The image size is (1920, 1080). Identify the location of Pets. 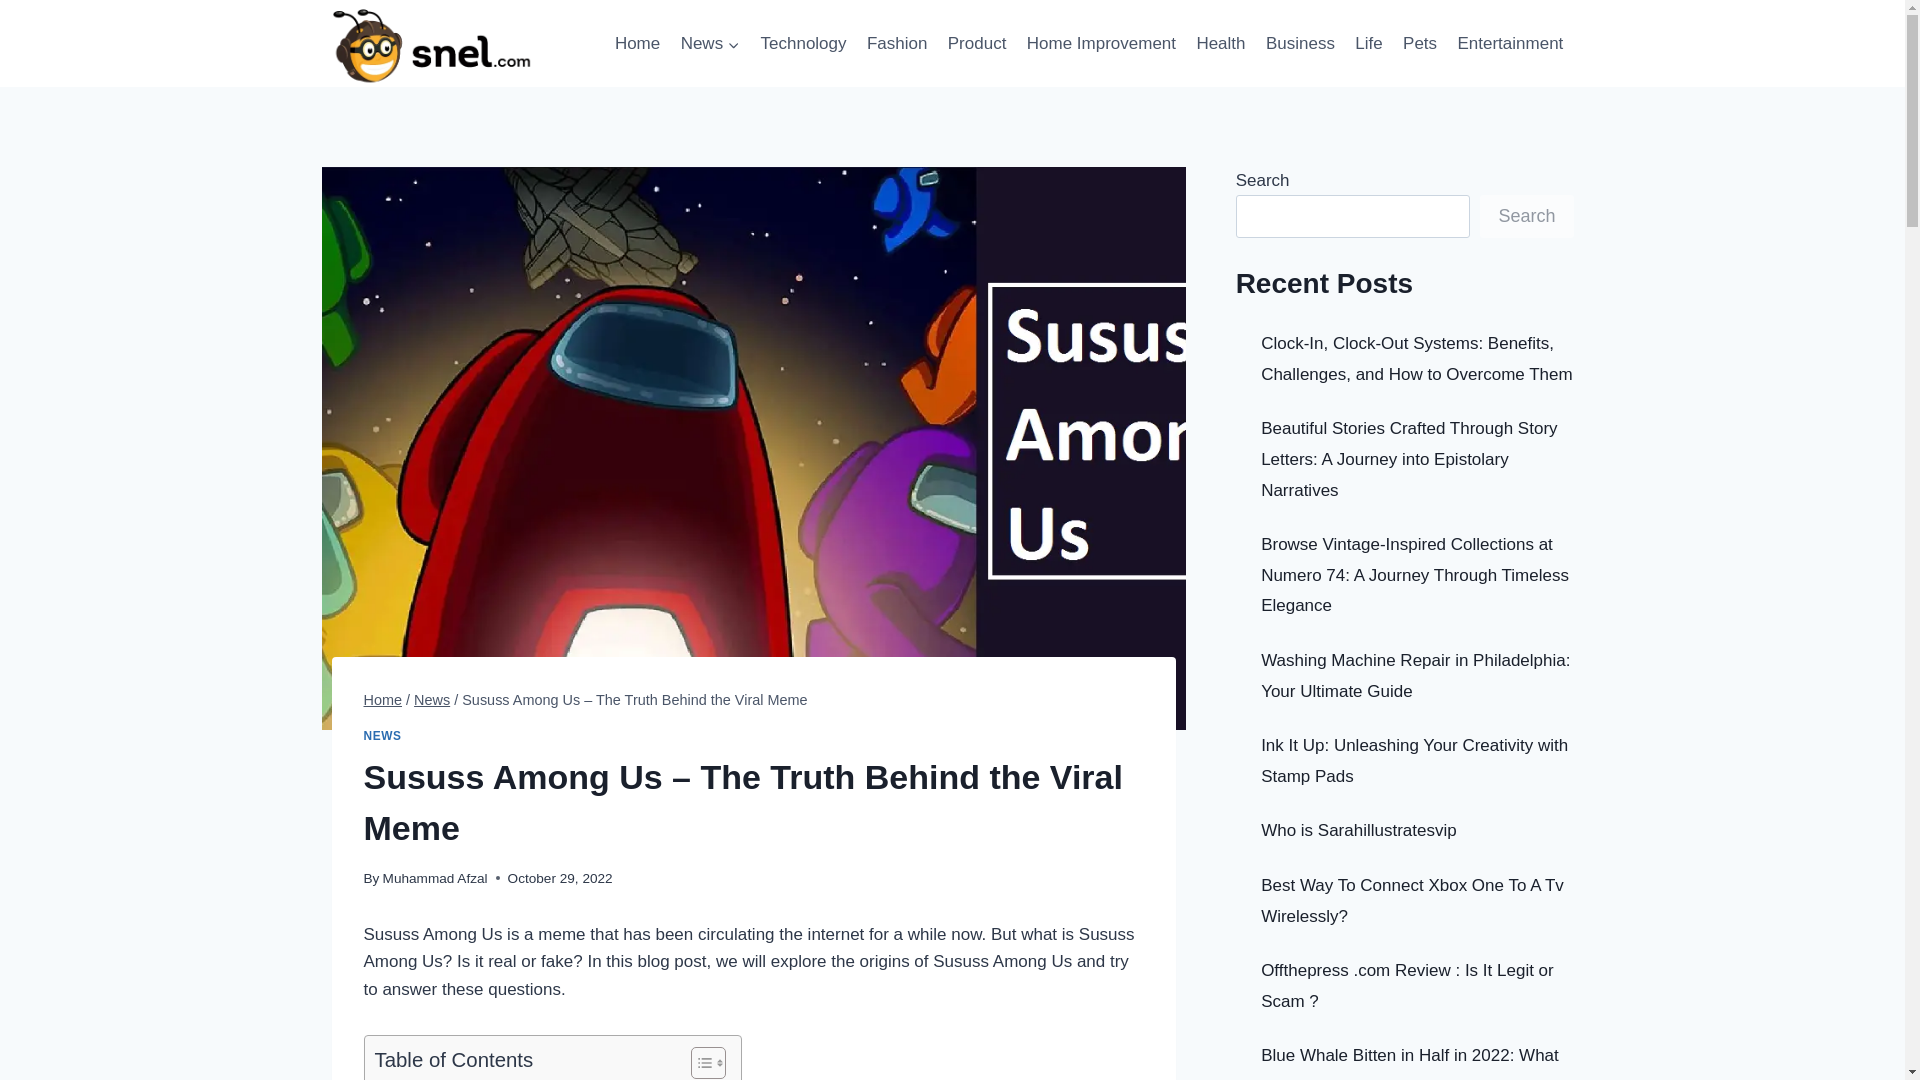
(1420, 44).